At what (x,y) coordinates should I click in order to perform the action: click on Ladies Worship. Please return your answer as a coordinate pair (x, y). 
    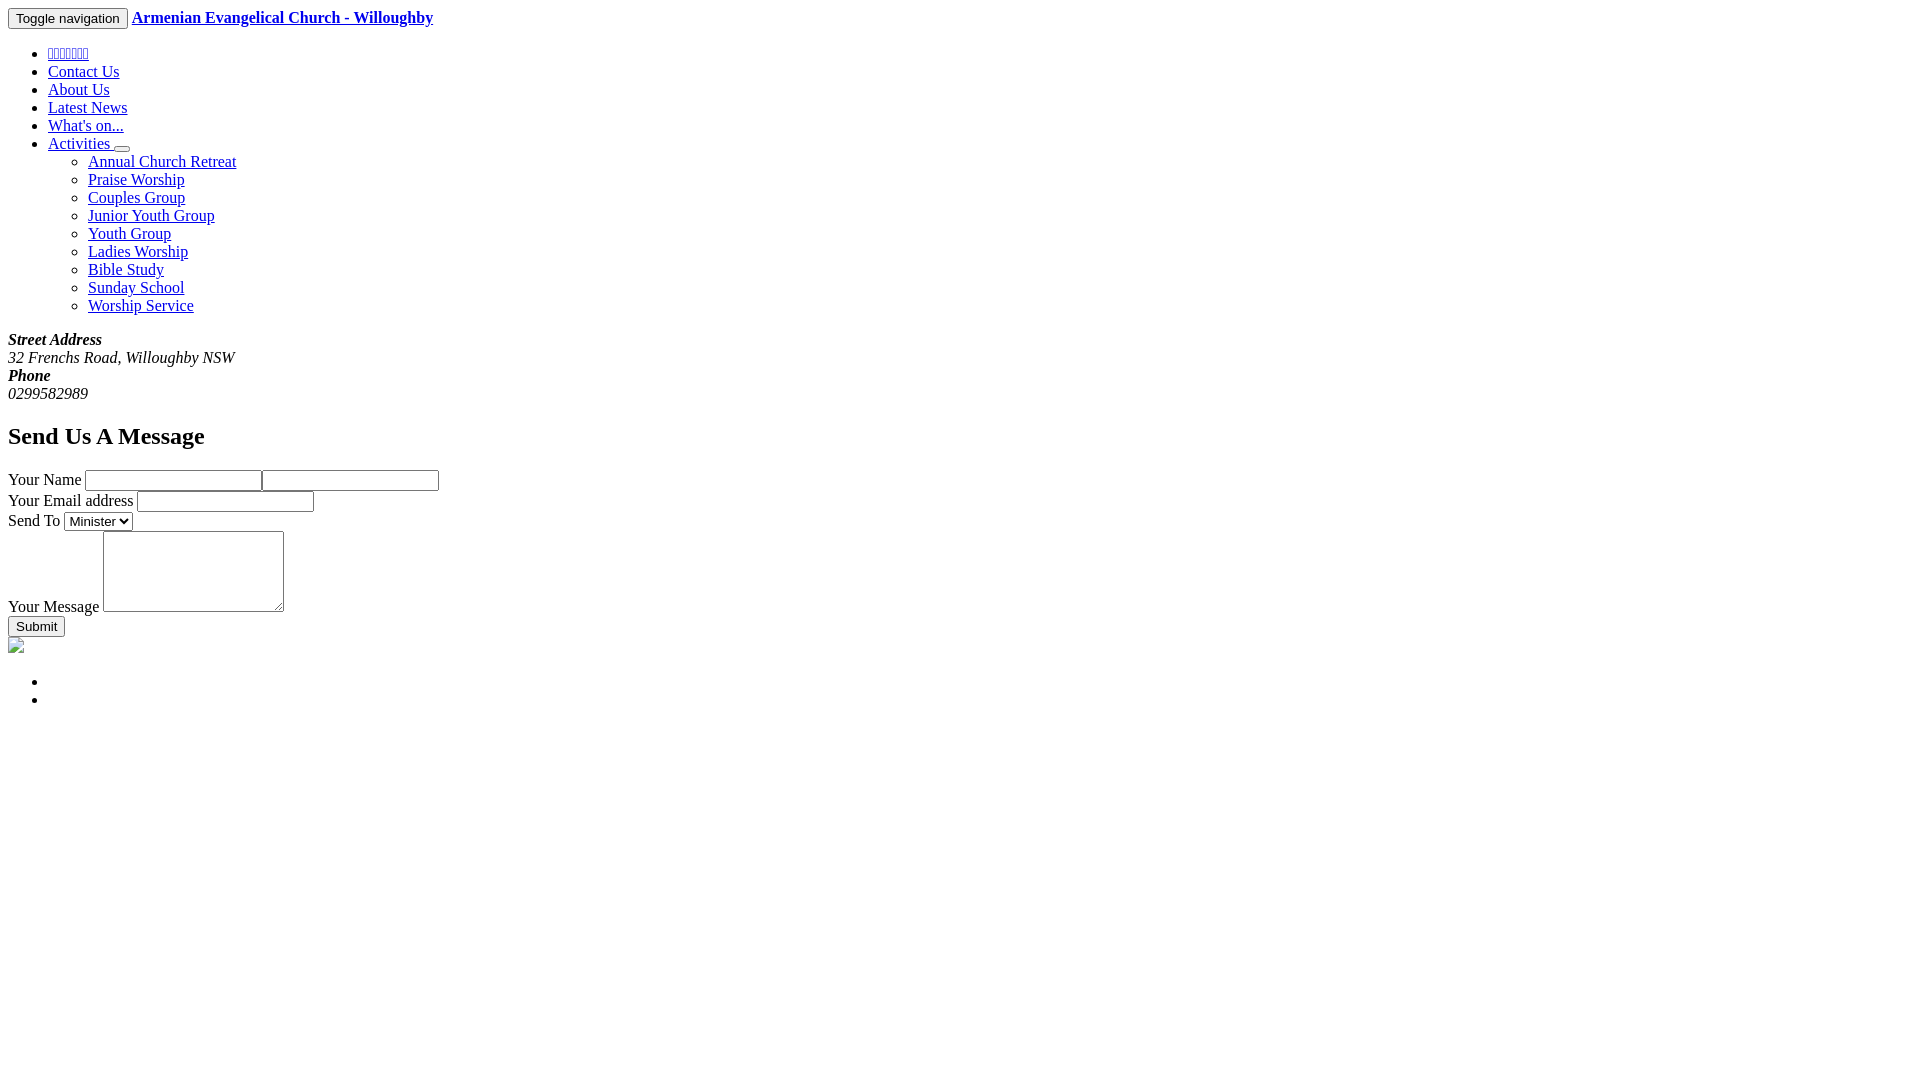
    Looking at the image, I should click on (138, 252).